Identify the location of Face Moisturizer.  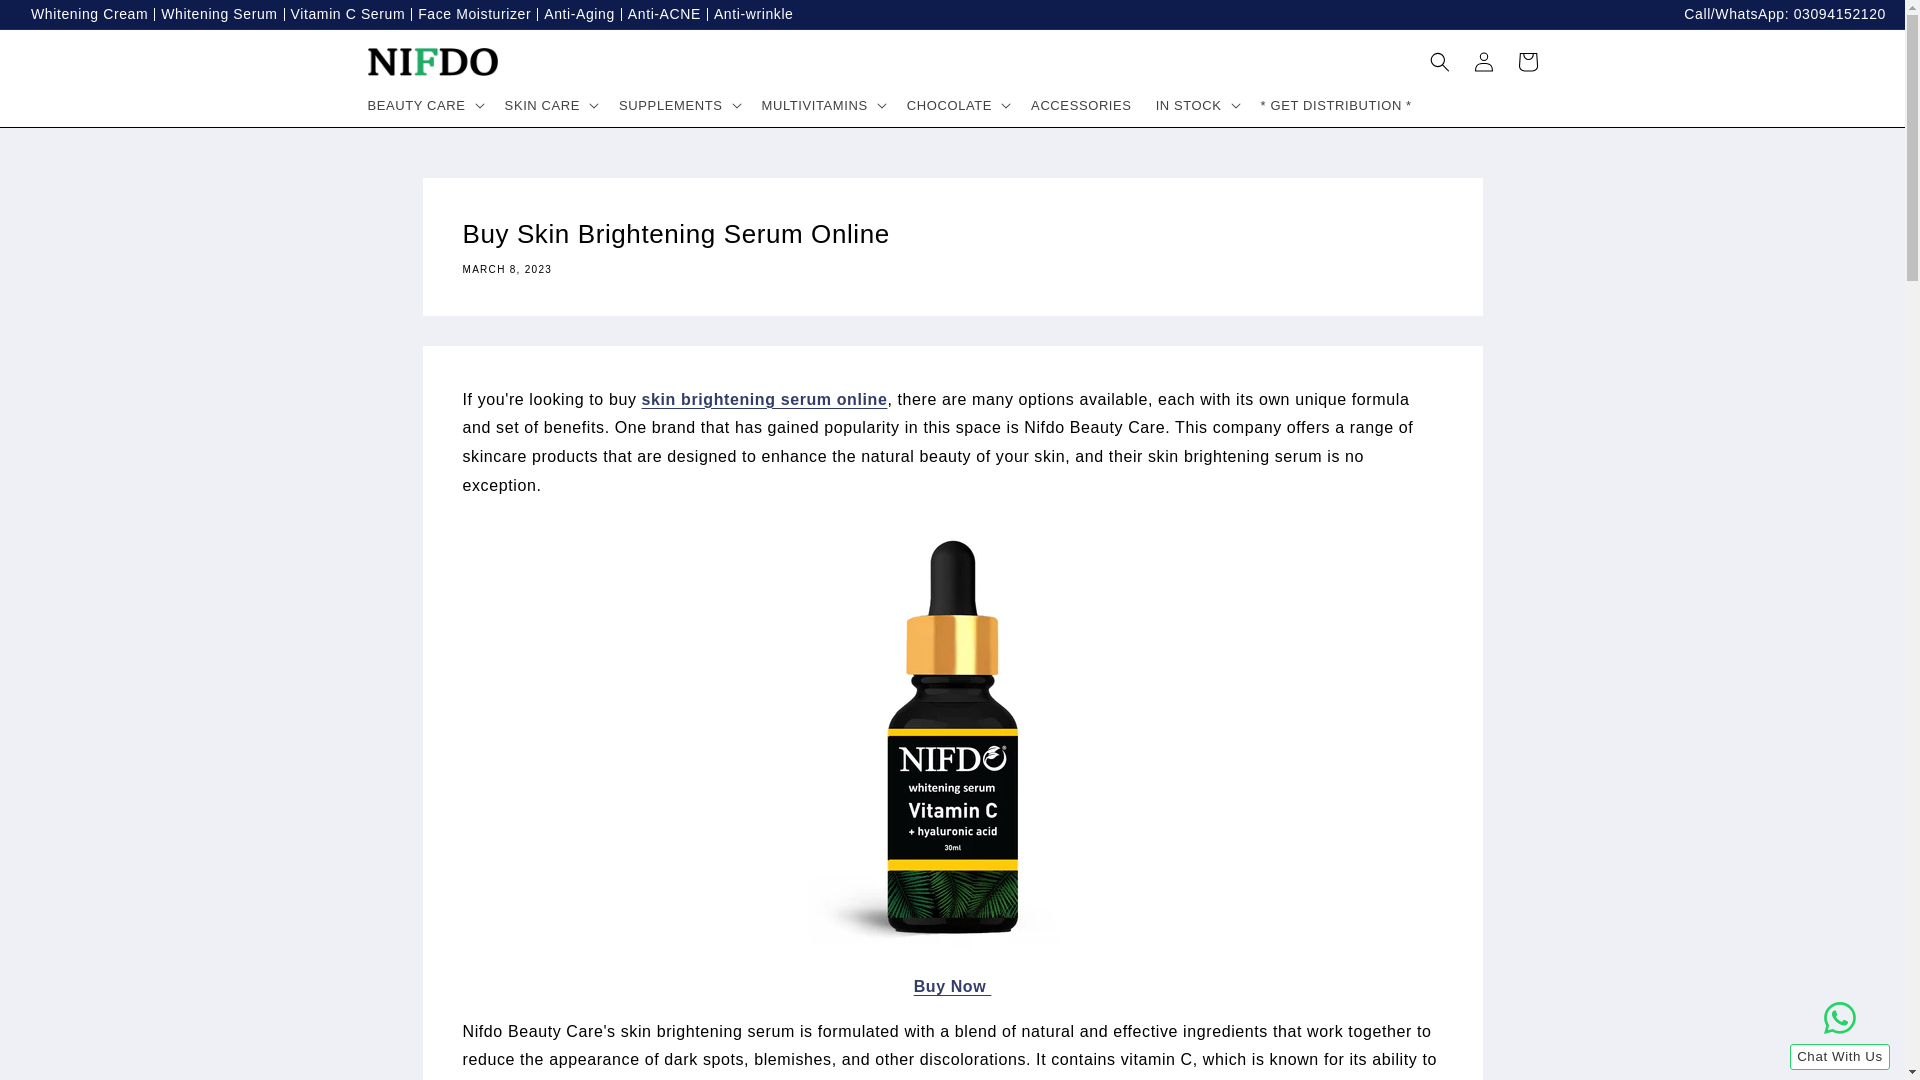
(470, 14).